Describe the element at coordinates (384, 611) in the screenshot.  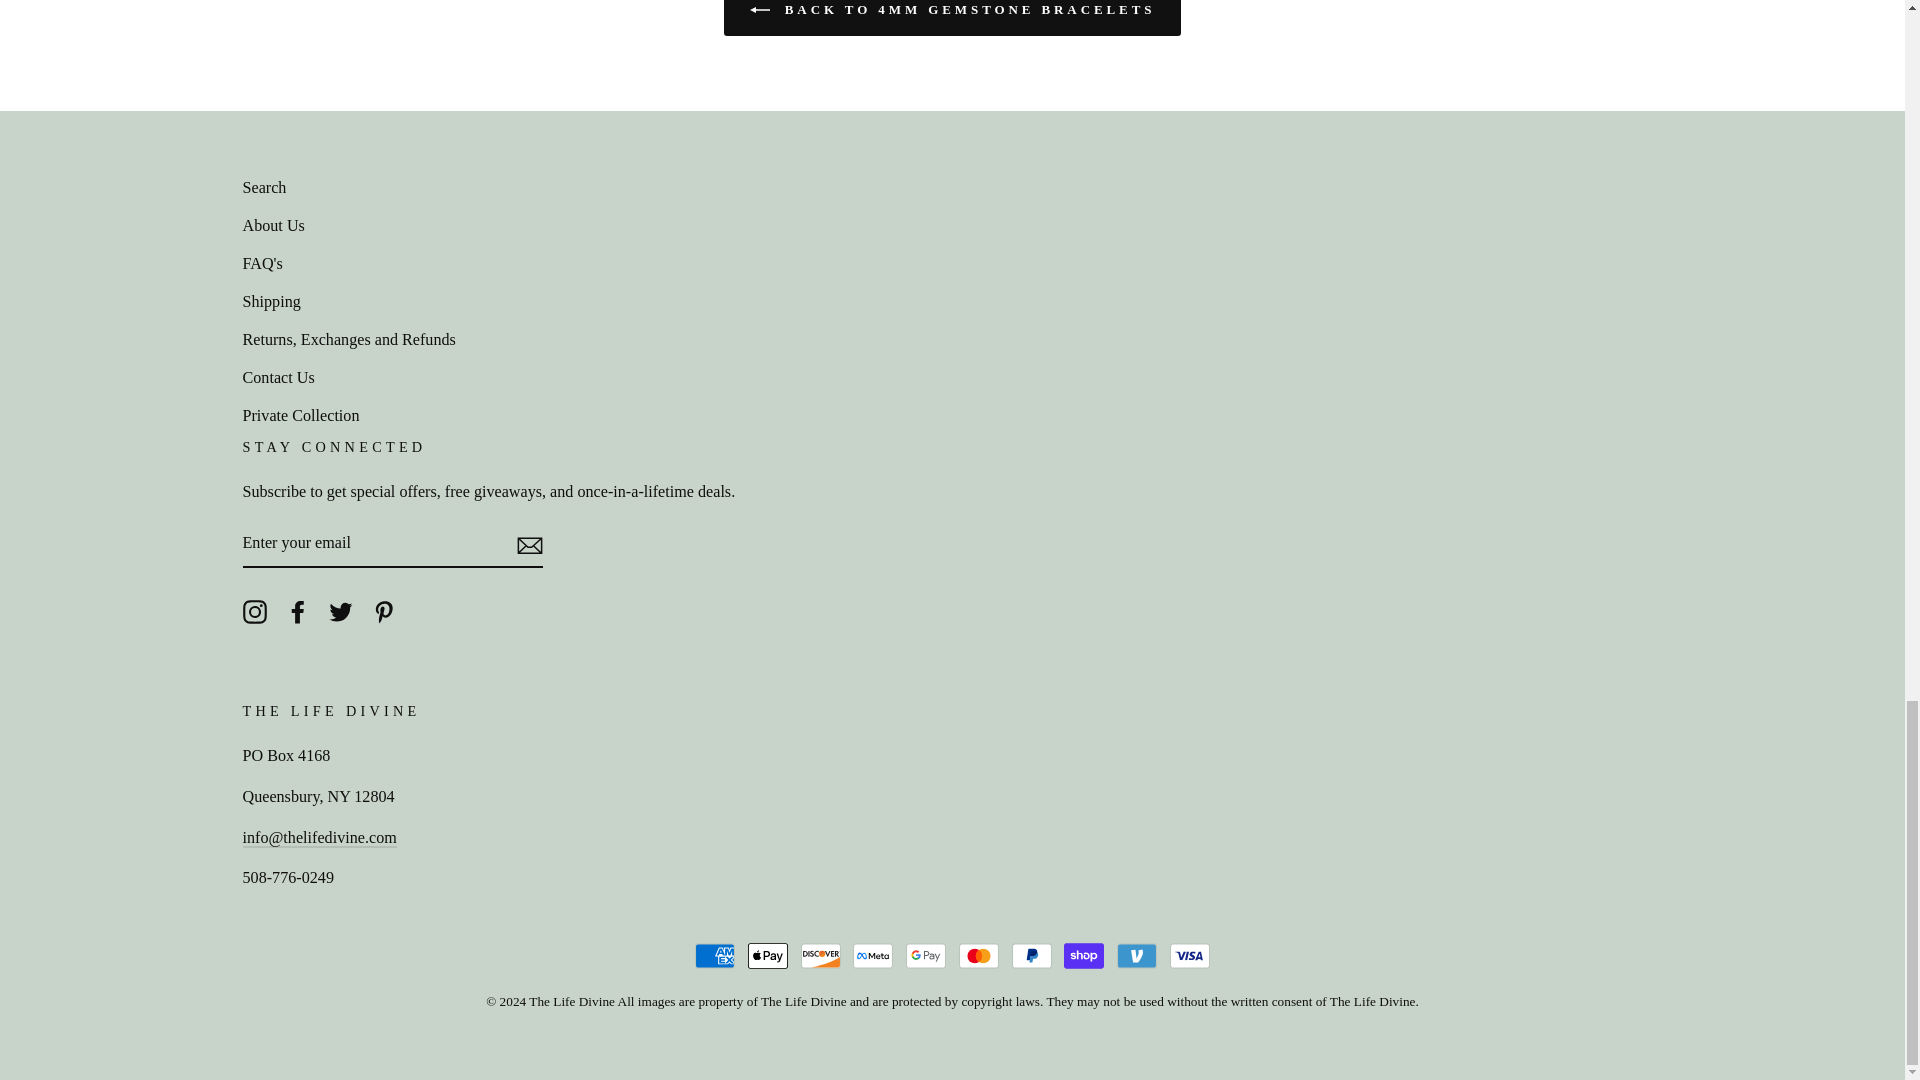
I see `The Life Divine on Pinterest` at that location.